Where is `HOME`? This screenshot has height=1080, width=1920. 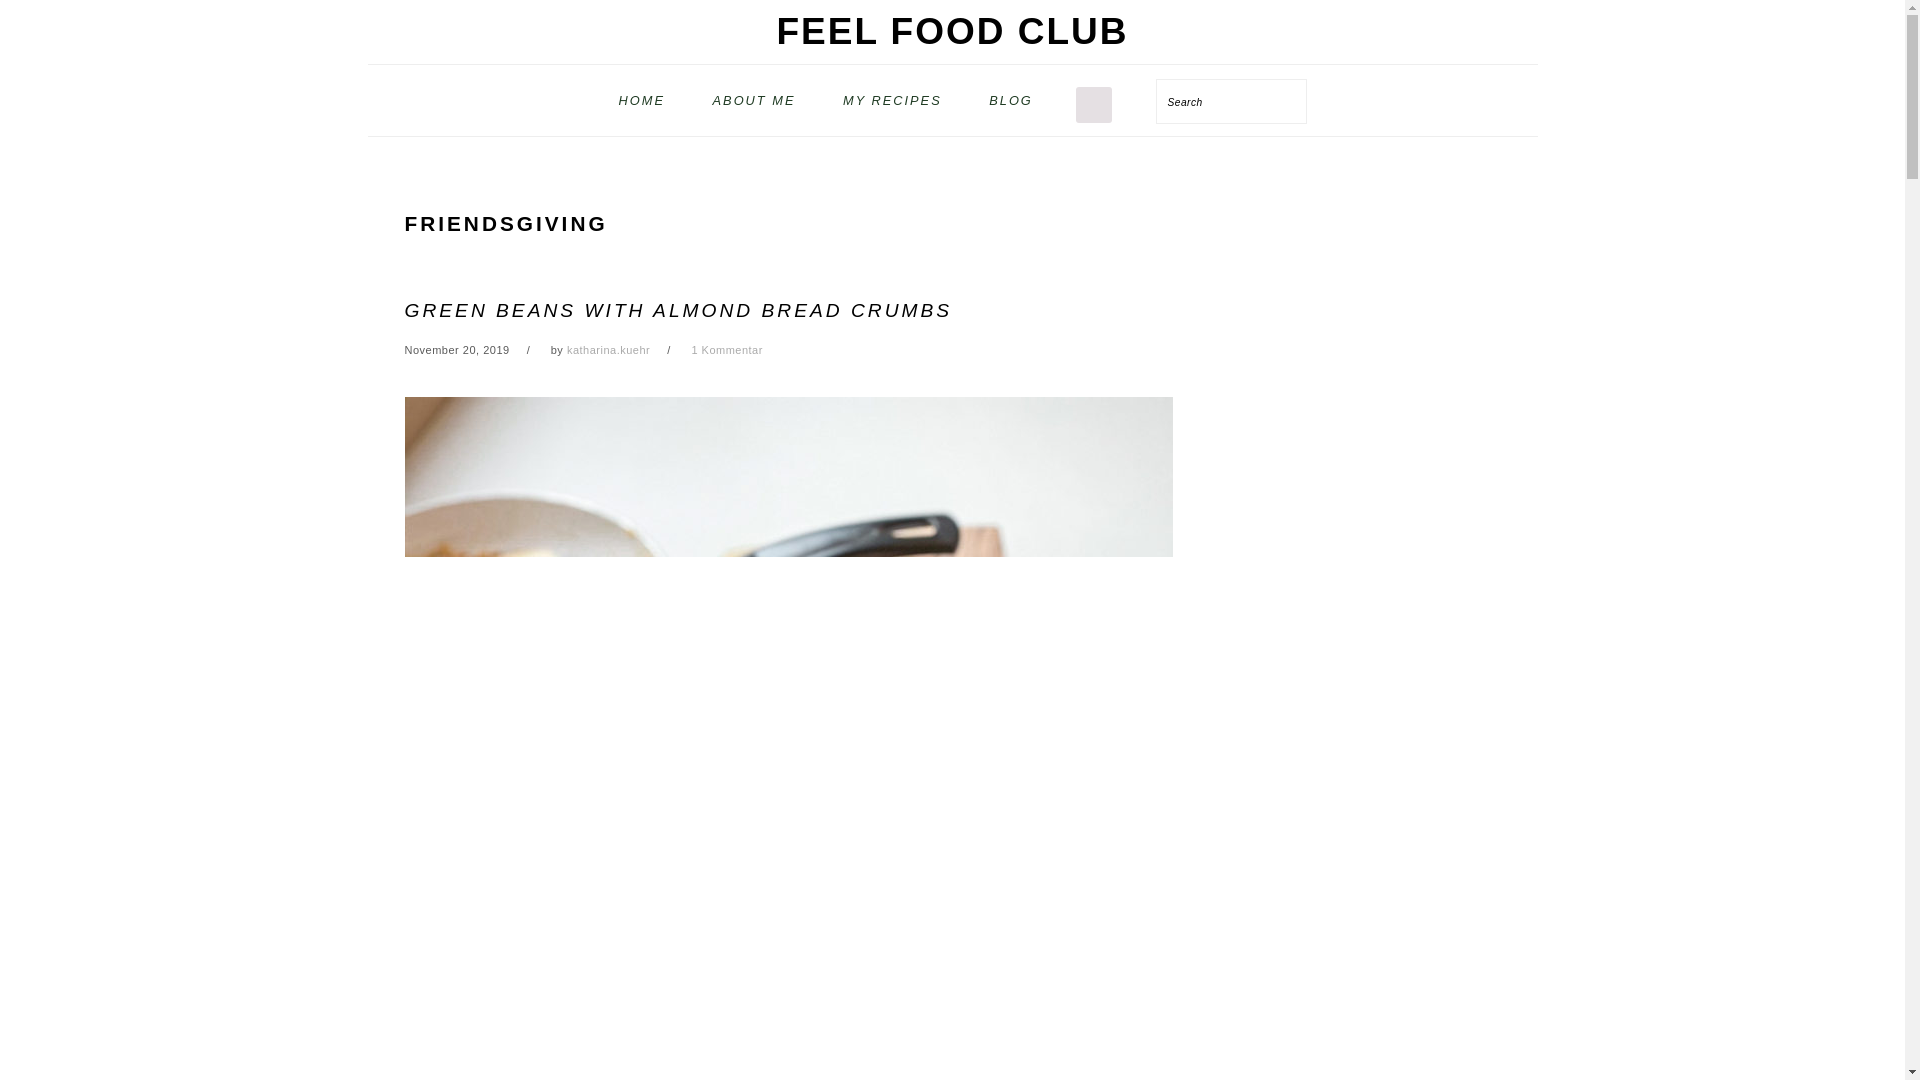 HOME is located at coordinates (641, 100).